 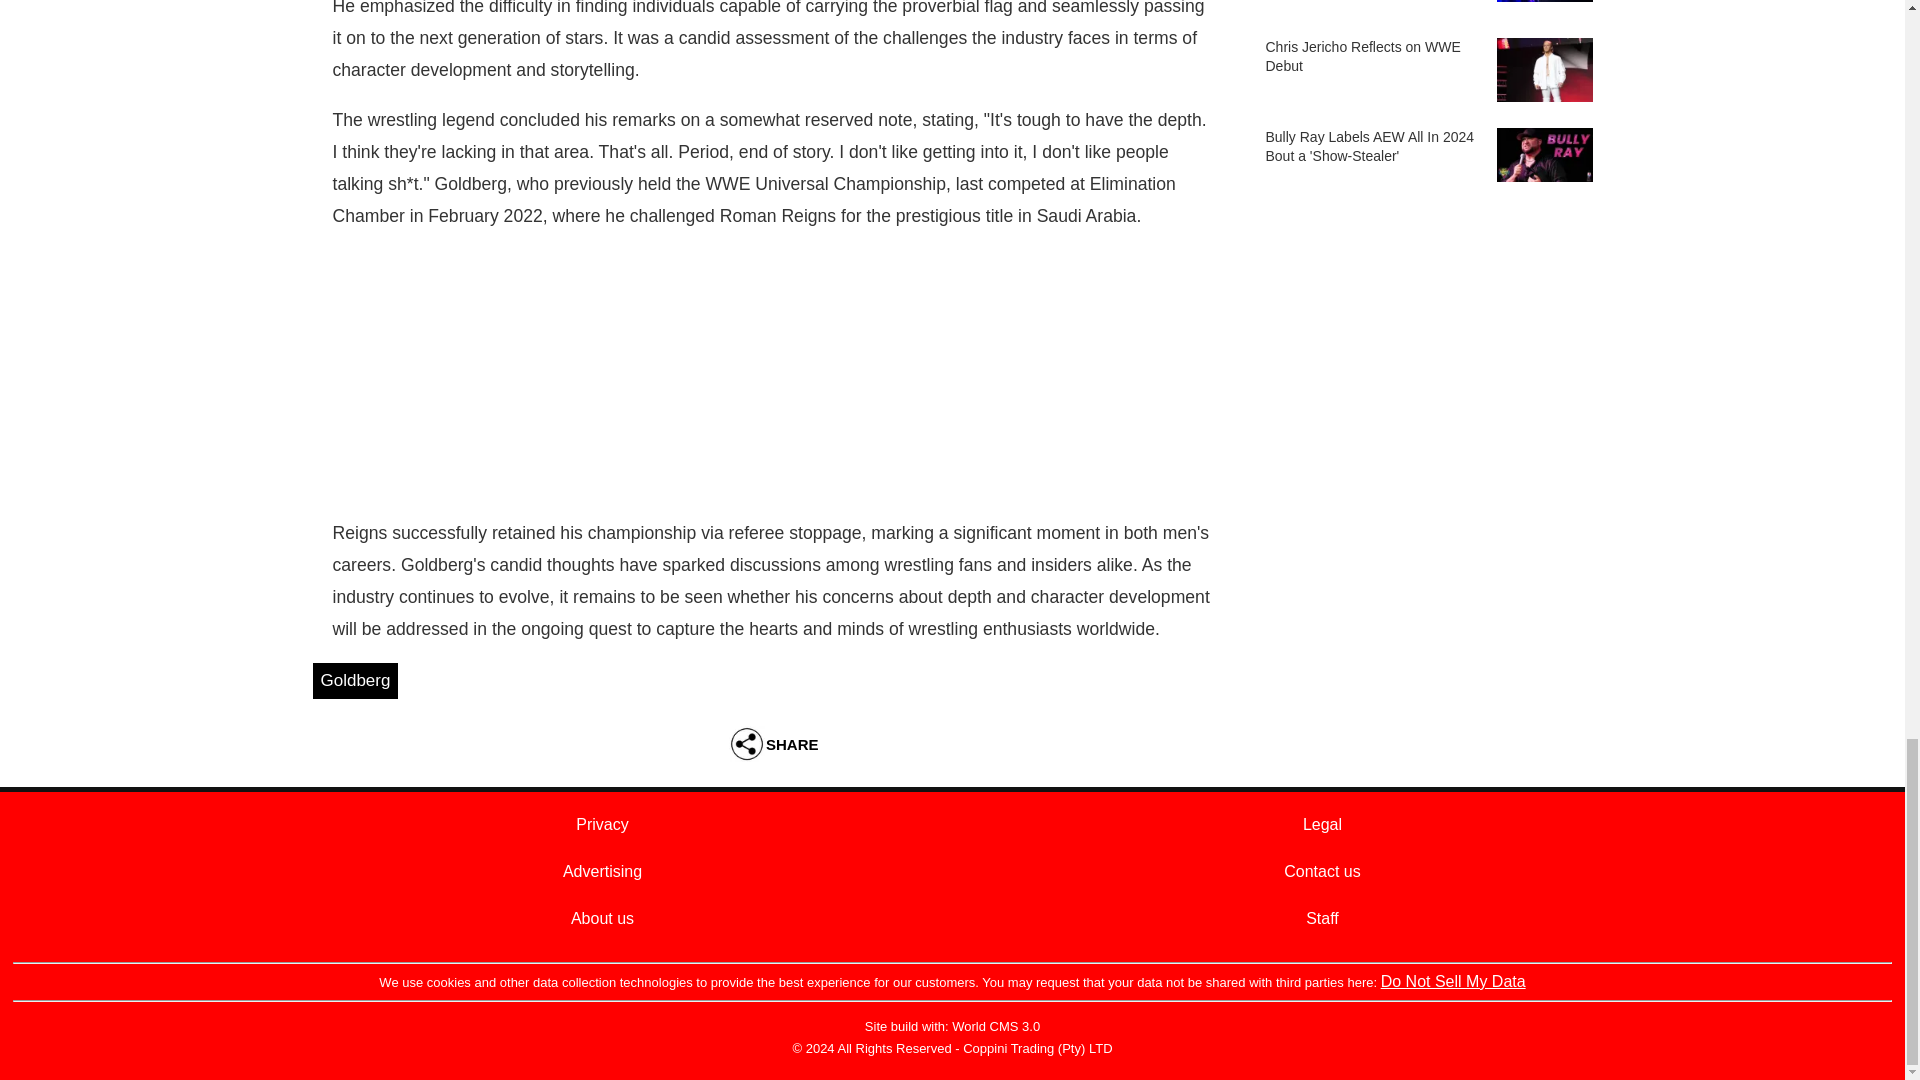 I want to click on Advertising, so click(x=602, y=870).